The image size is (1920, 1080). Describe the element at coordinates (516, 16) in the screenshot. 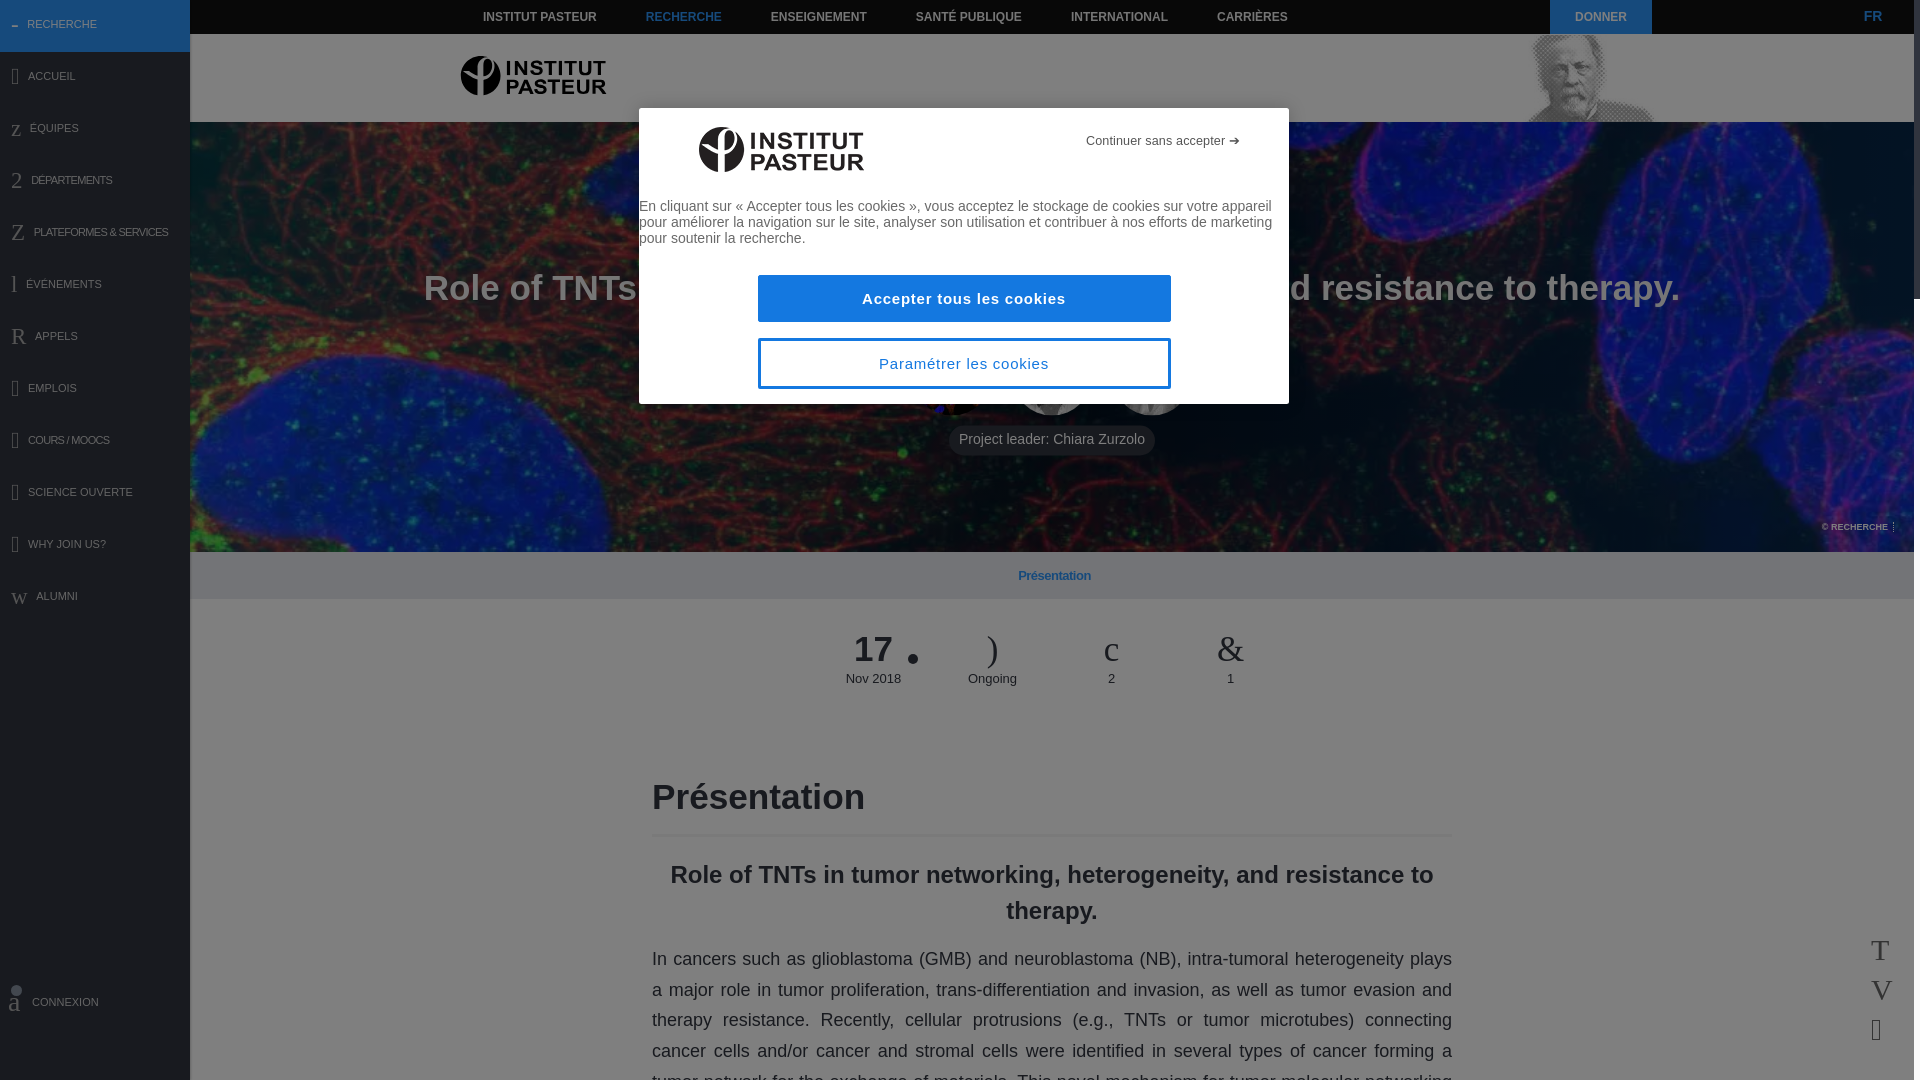

I see `Aller au contenu` at that location.